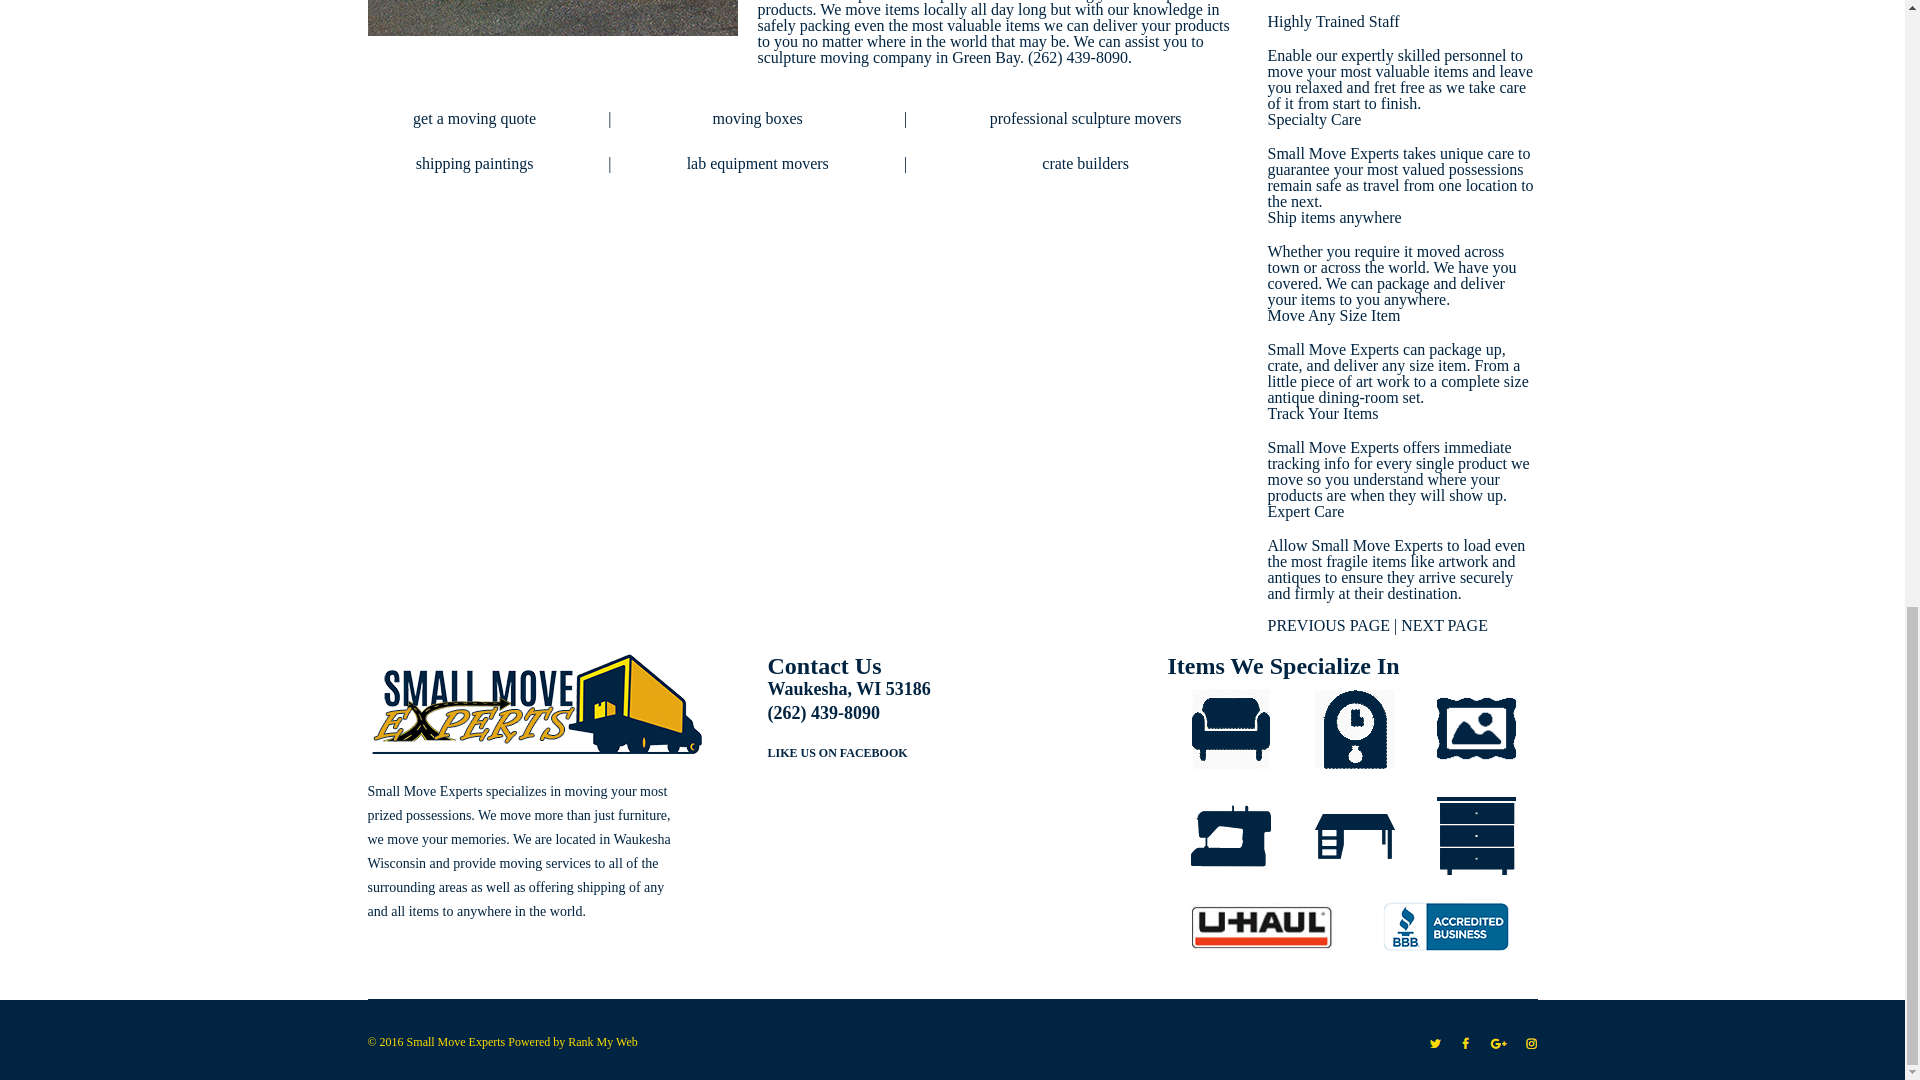 The width and height of the screenshot is (1920, 1080). What do you see at coordinates (1333, 21) in the screenshot?
I see `Highly Trained Staff` at bounding box center [1333, 21].